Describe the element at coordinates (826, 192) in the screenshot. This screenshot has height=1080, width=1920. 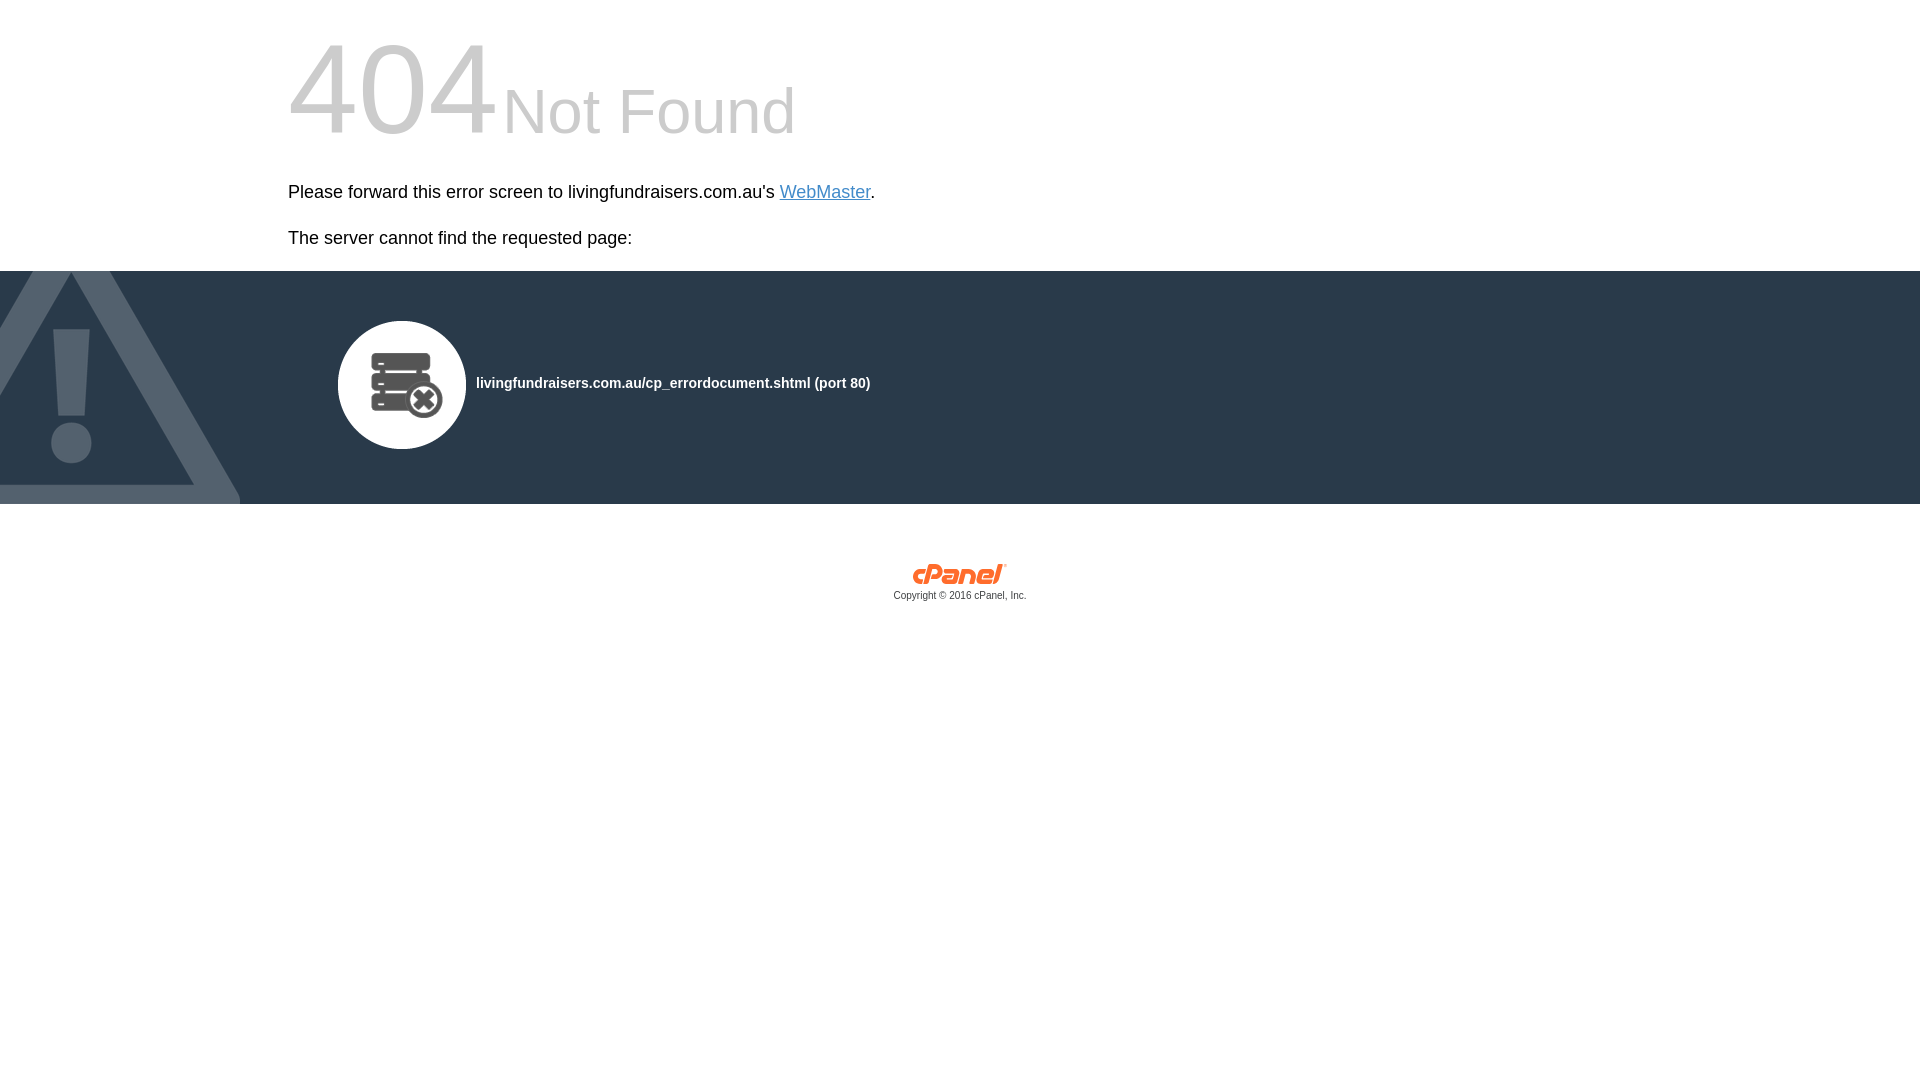
I see `WebMaster` at that location.